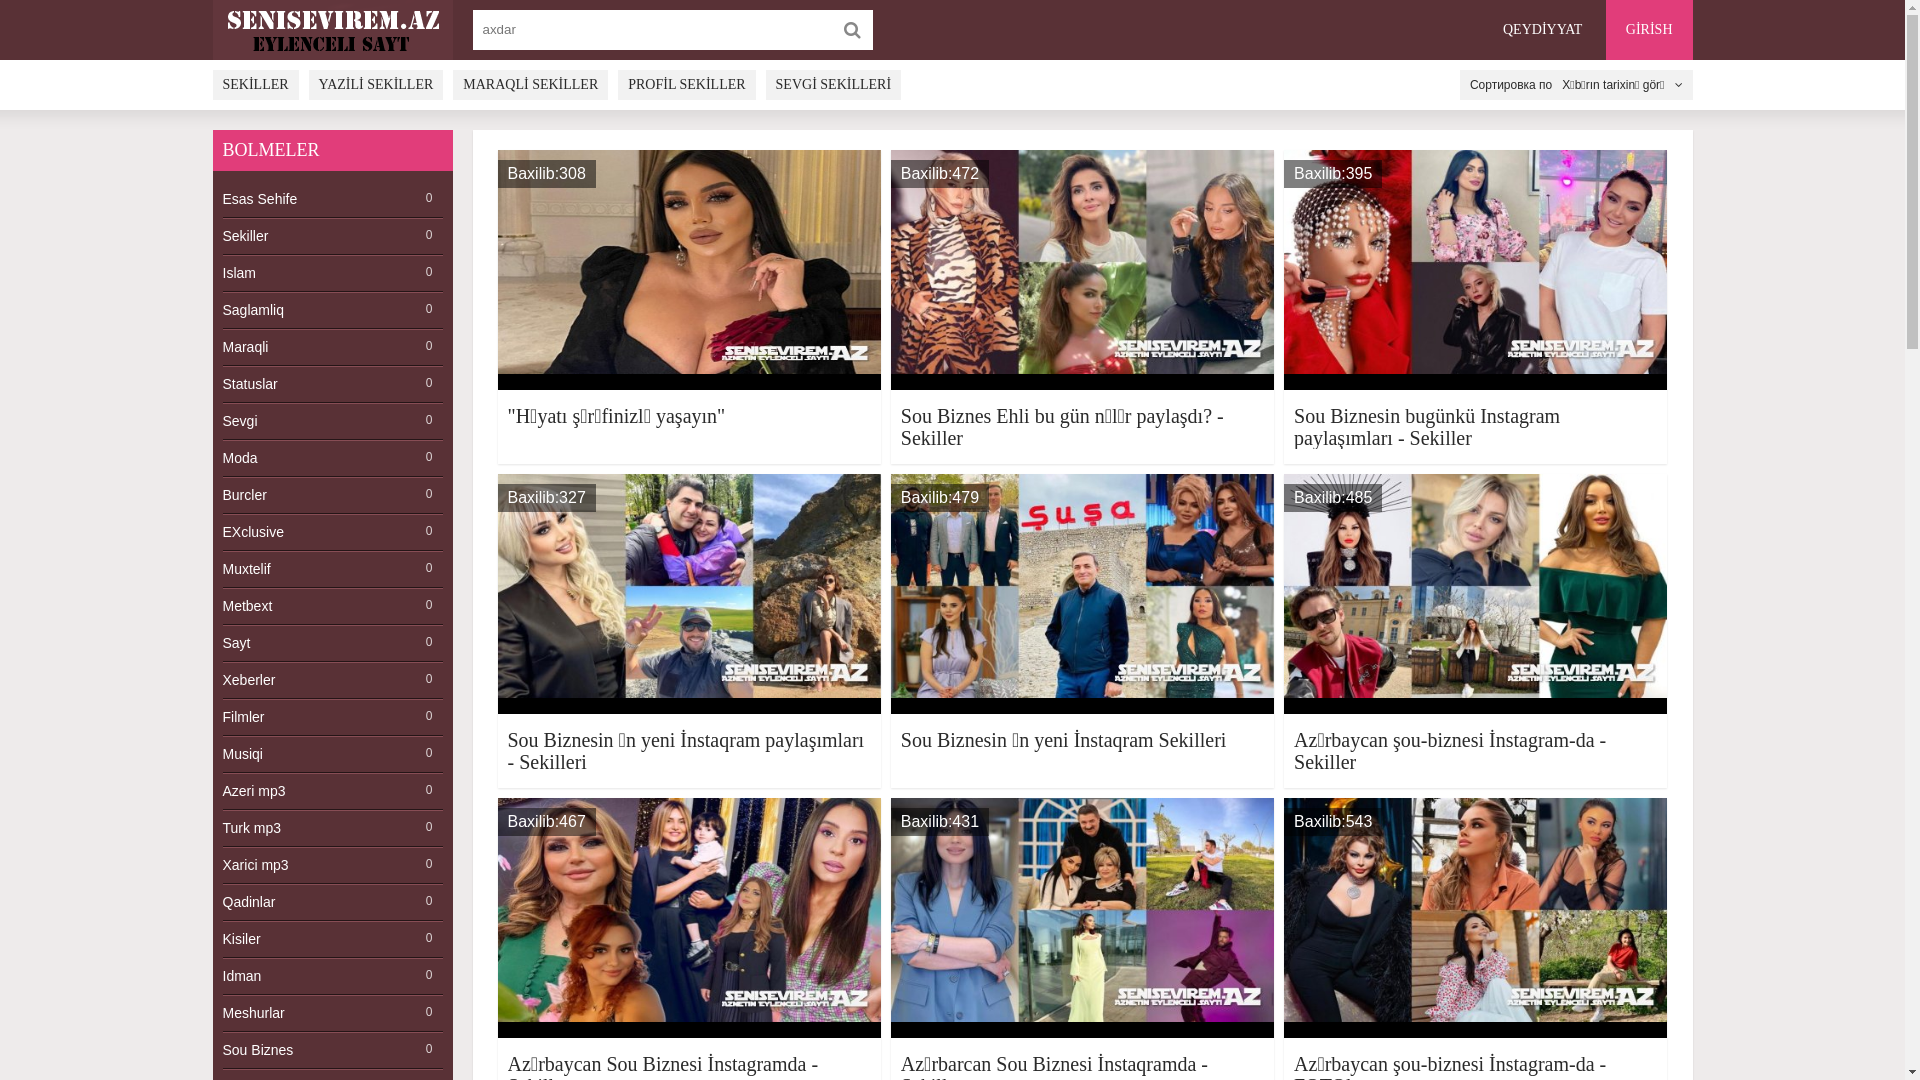  I want to click on Sou Biznes, so click(332, 1050).